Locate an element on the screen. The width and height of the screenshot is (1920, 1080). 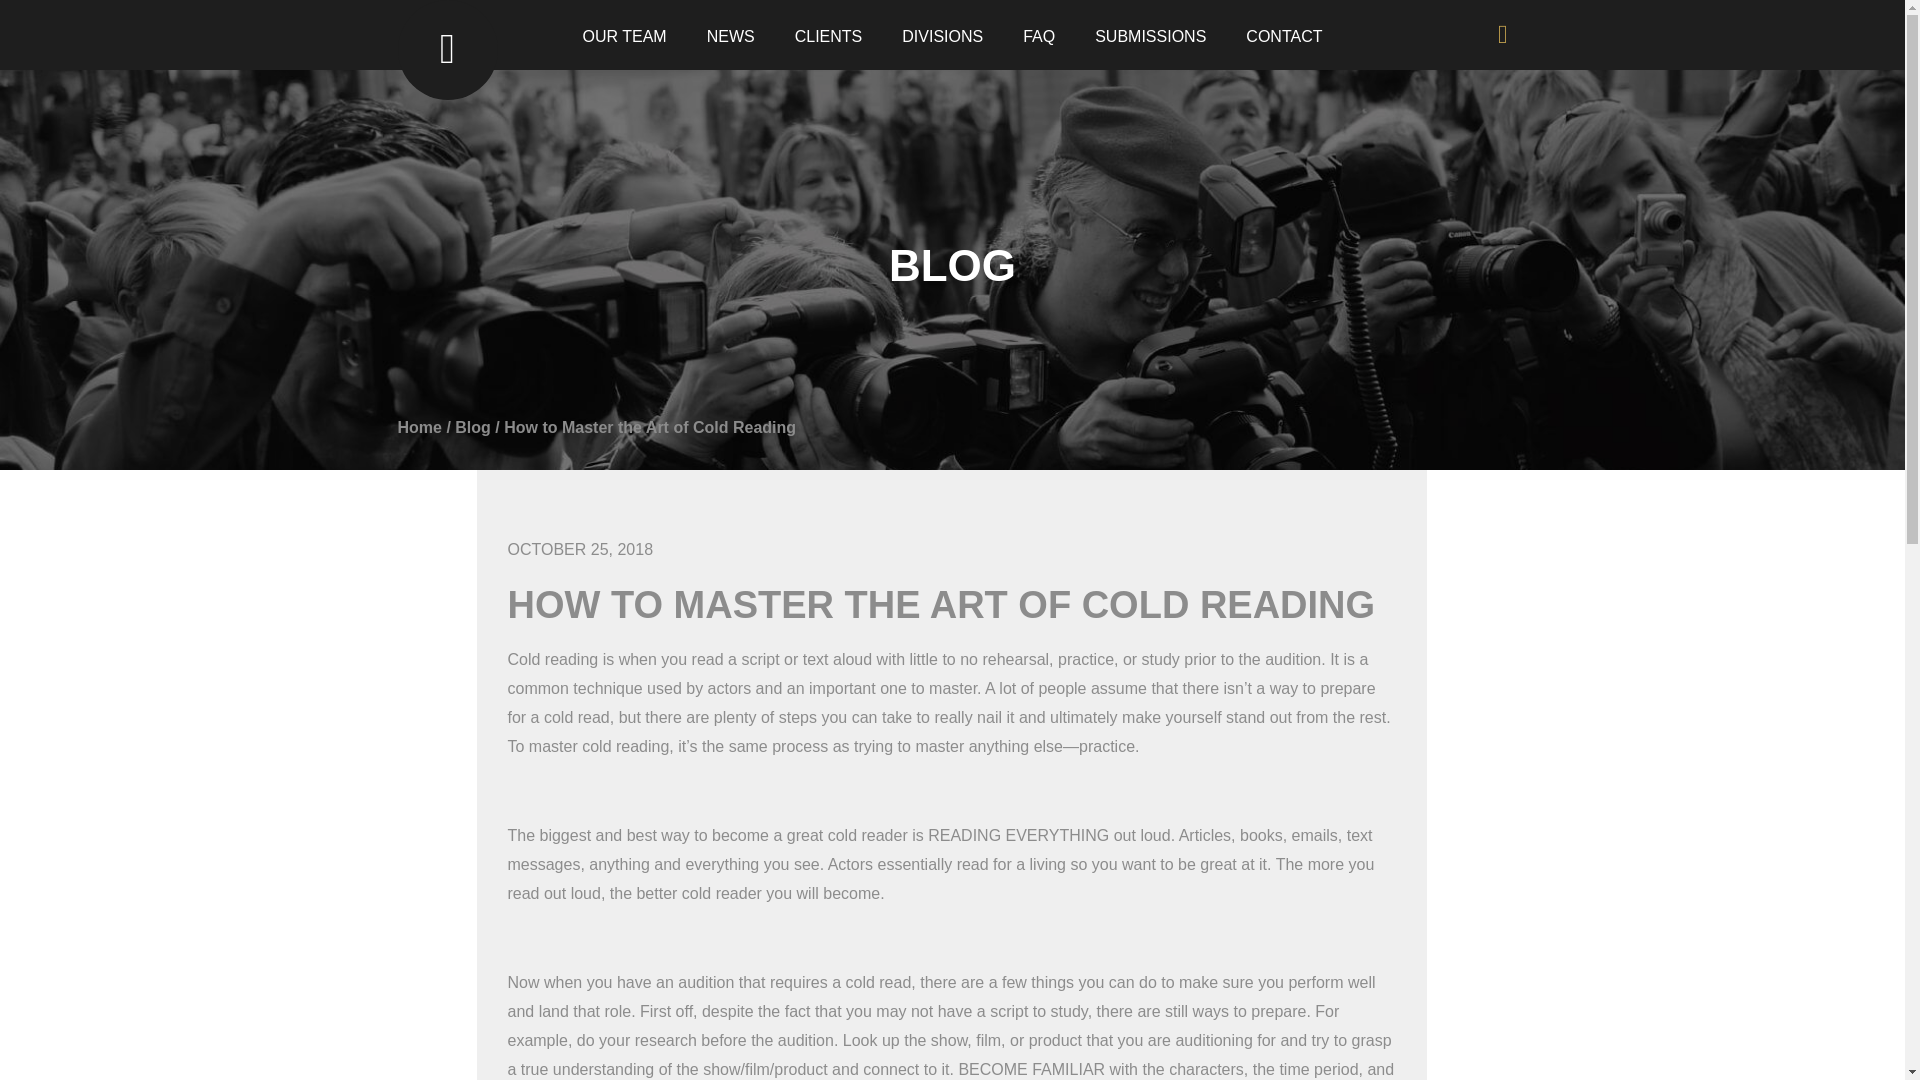
SUBMISSIONS is located at coordinates (1150, 36).